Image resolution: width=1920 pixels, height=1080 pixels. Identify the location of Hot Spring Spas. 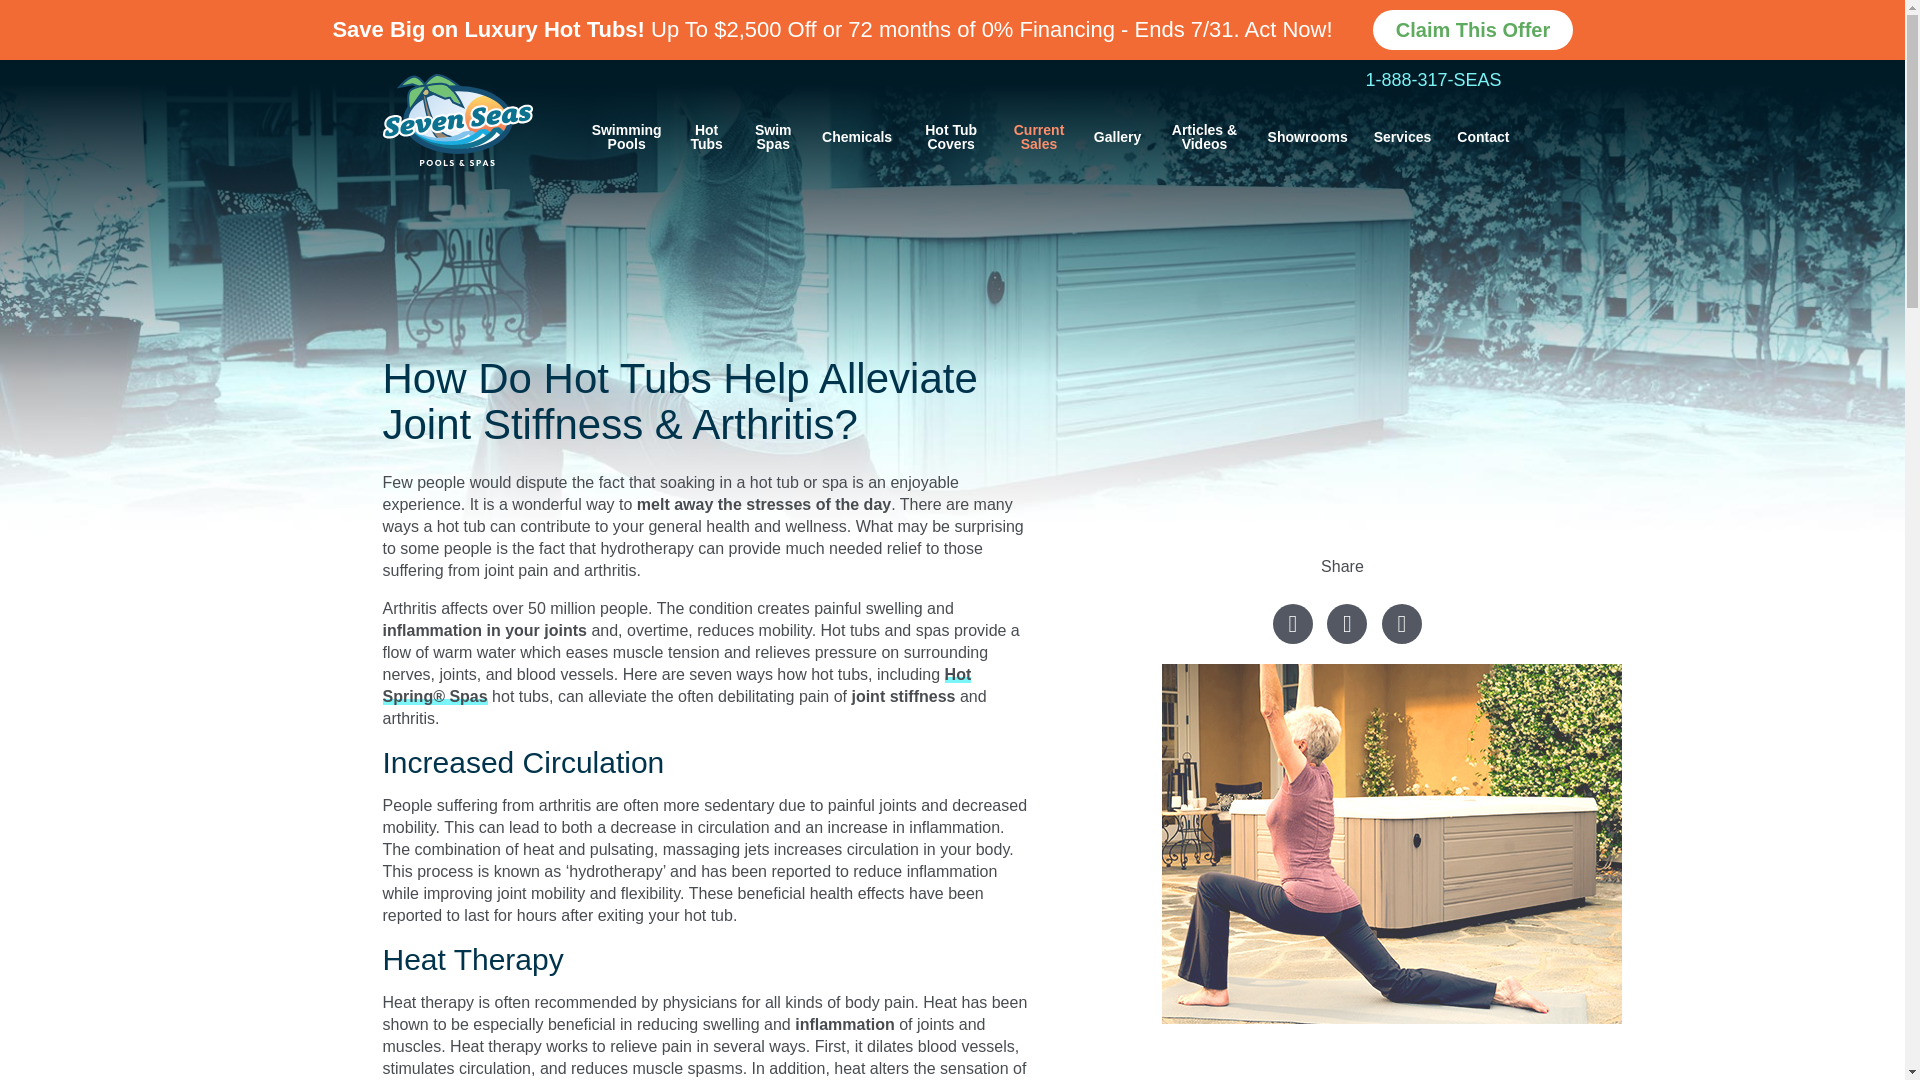
(676, 686).